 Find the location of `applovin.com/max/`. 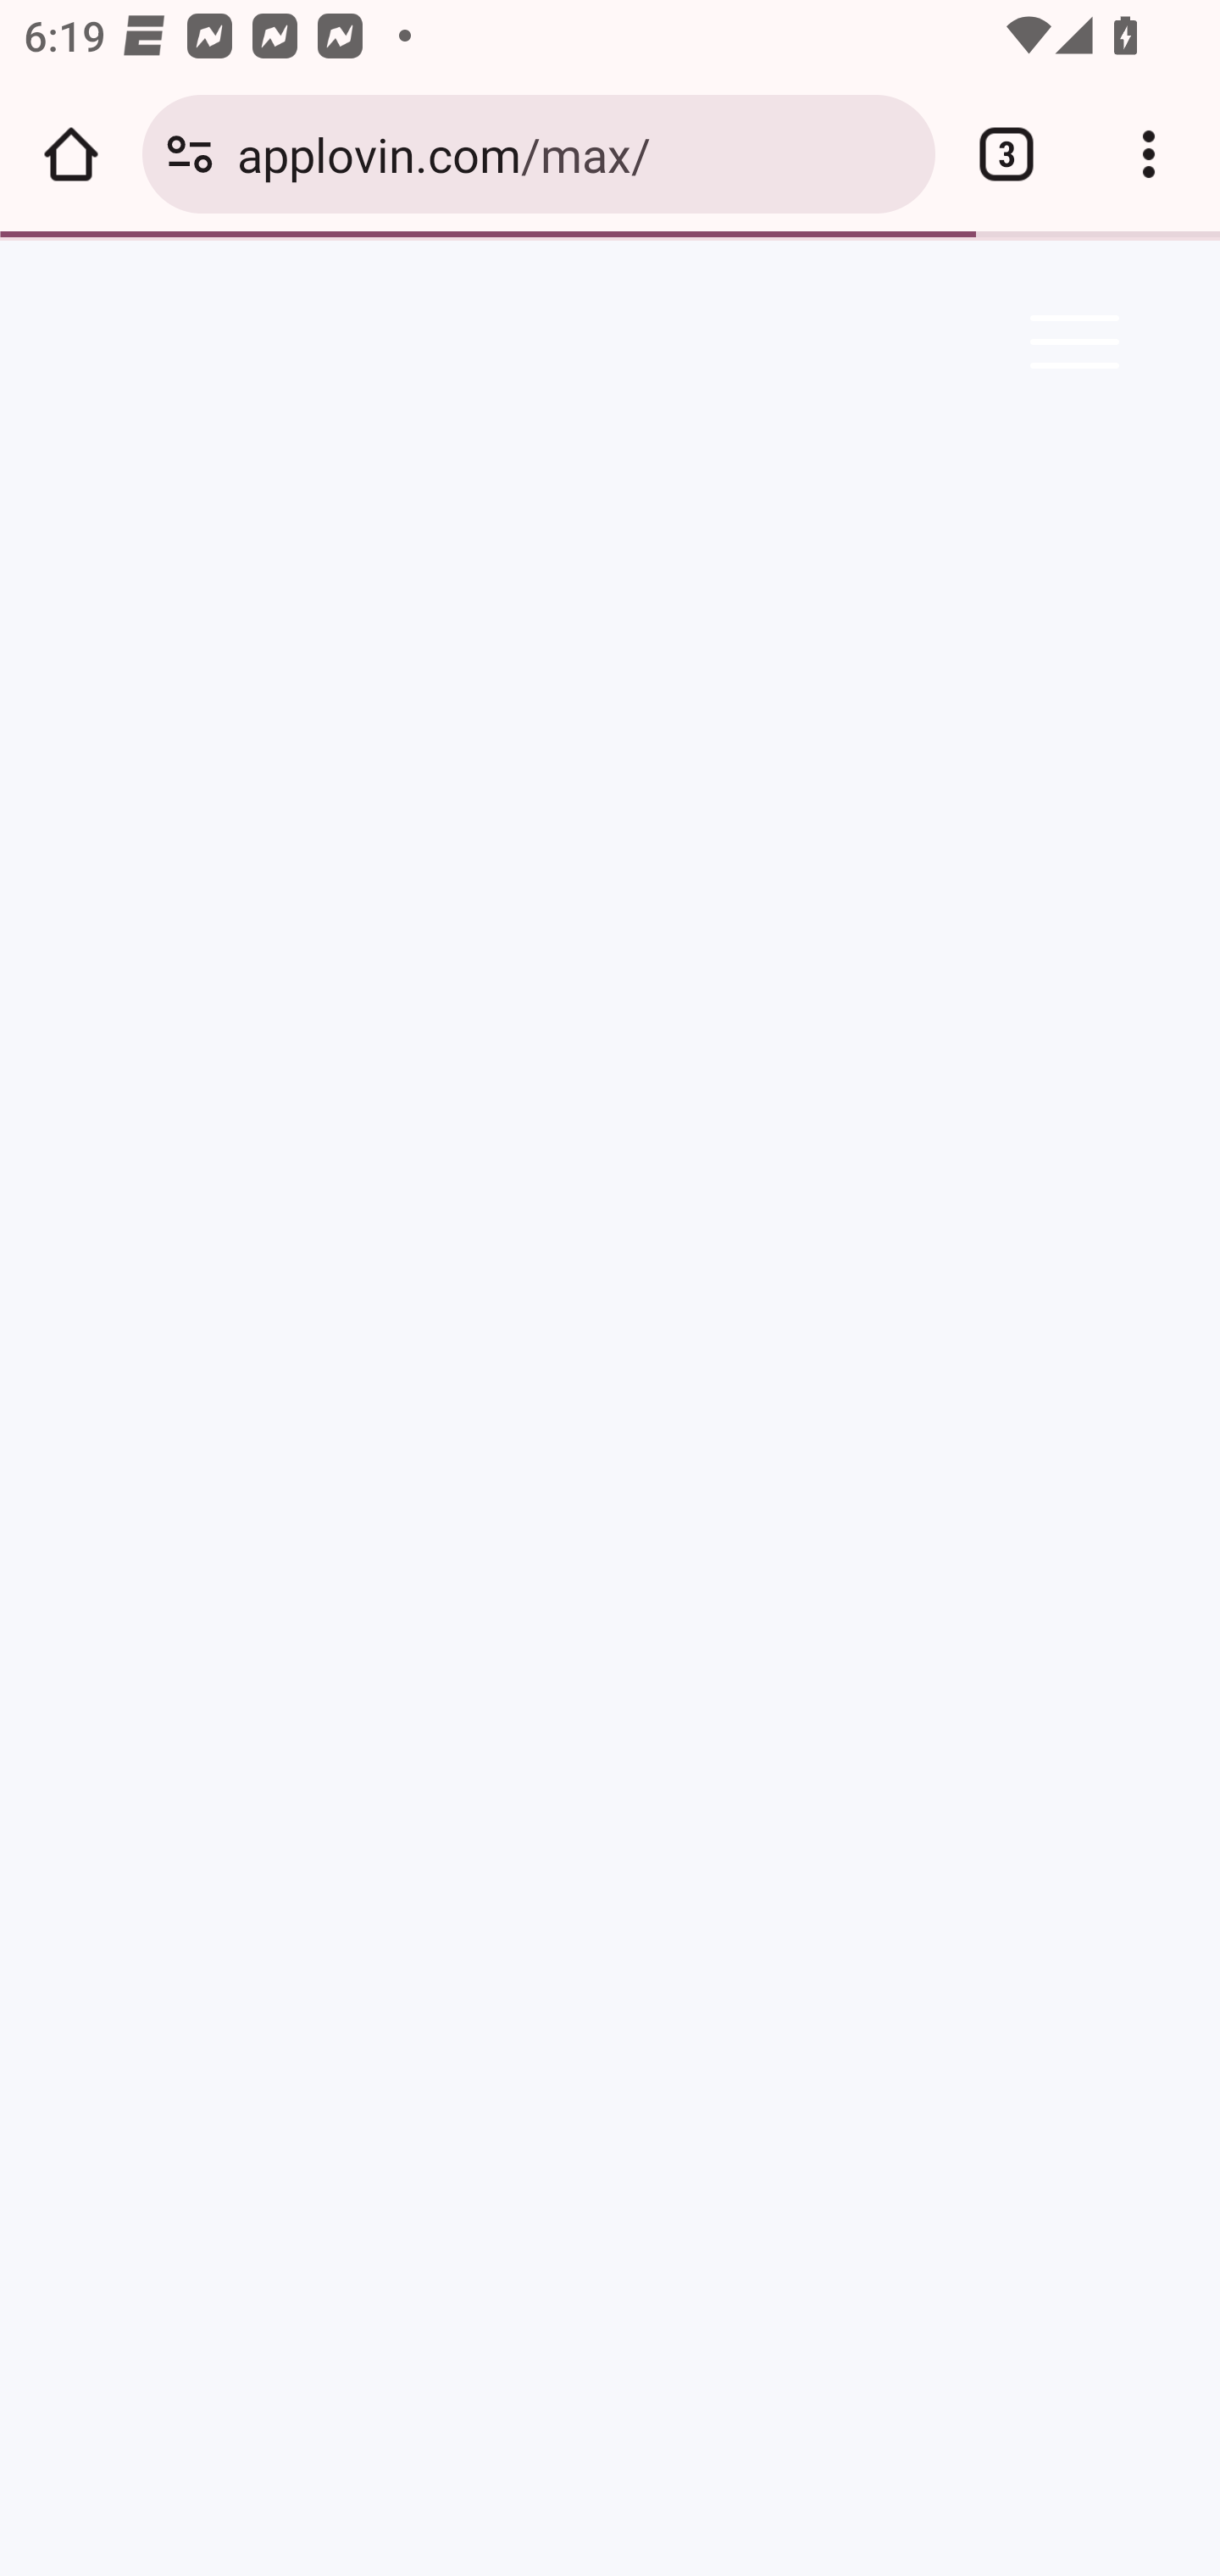

applovin.com/max/ is located at coordinates (574, 153).